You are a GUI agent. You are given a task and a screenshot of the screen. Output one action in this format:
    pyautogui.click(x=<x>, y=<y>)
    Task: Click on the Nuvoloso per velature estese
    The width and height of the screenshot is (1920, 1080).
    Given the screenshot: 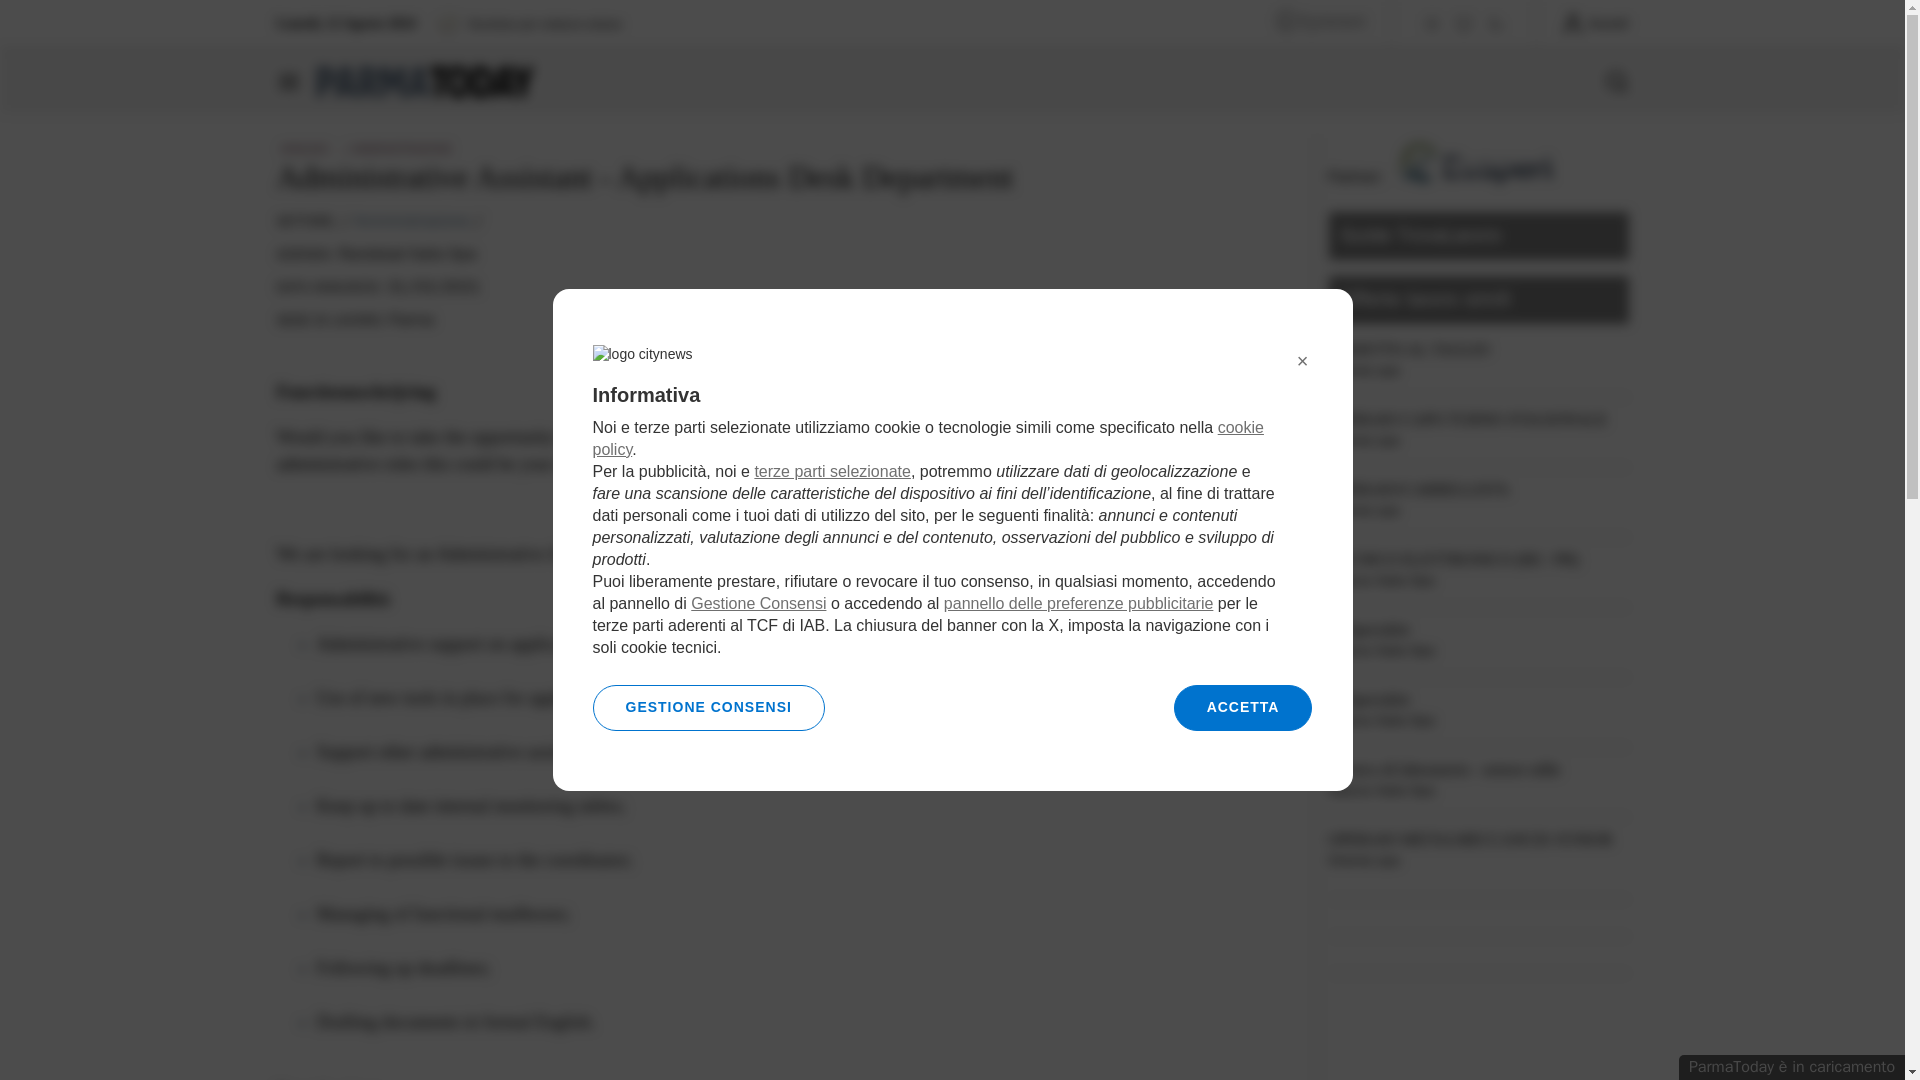 What is the action you would take?
    pyautogui.click(x=527, y=22)
    